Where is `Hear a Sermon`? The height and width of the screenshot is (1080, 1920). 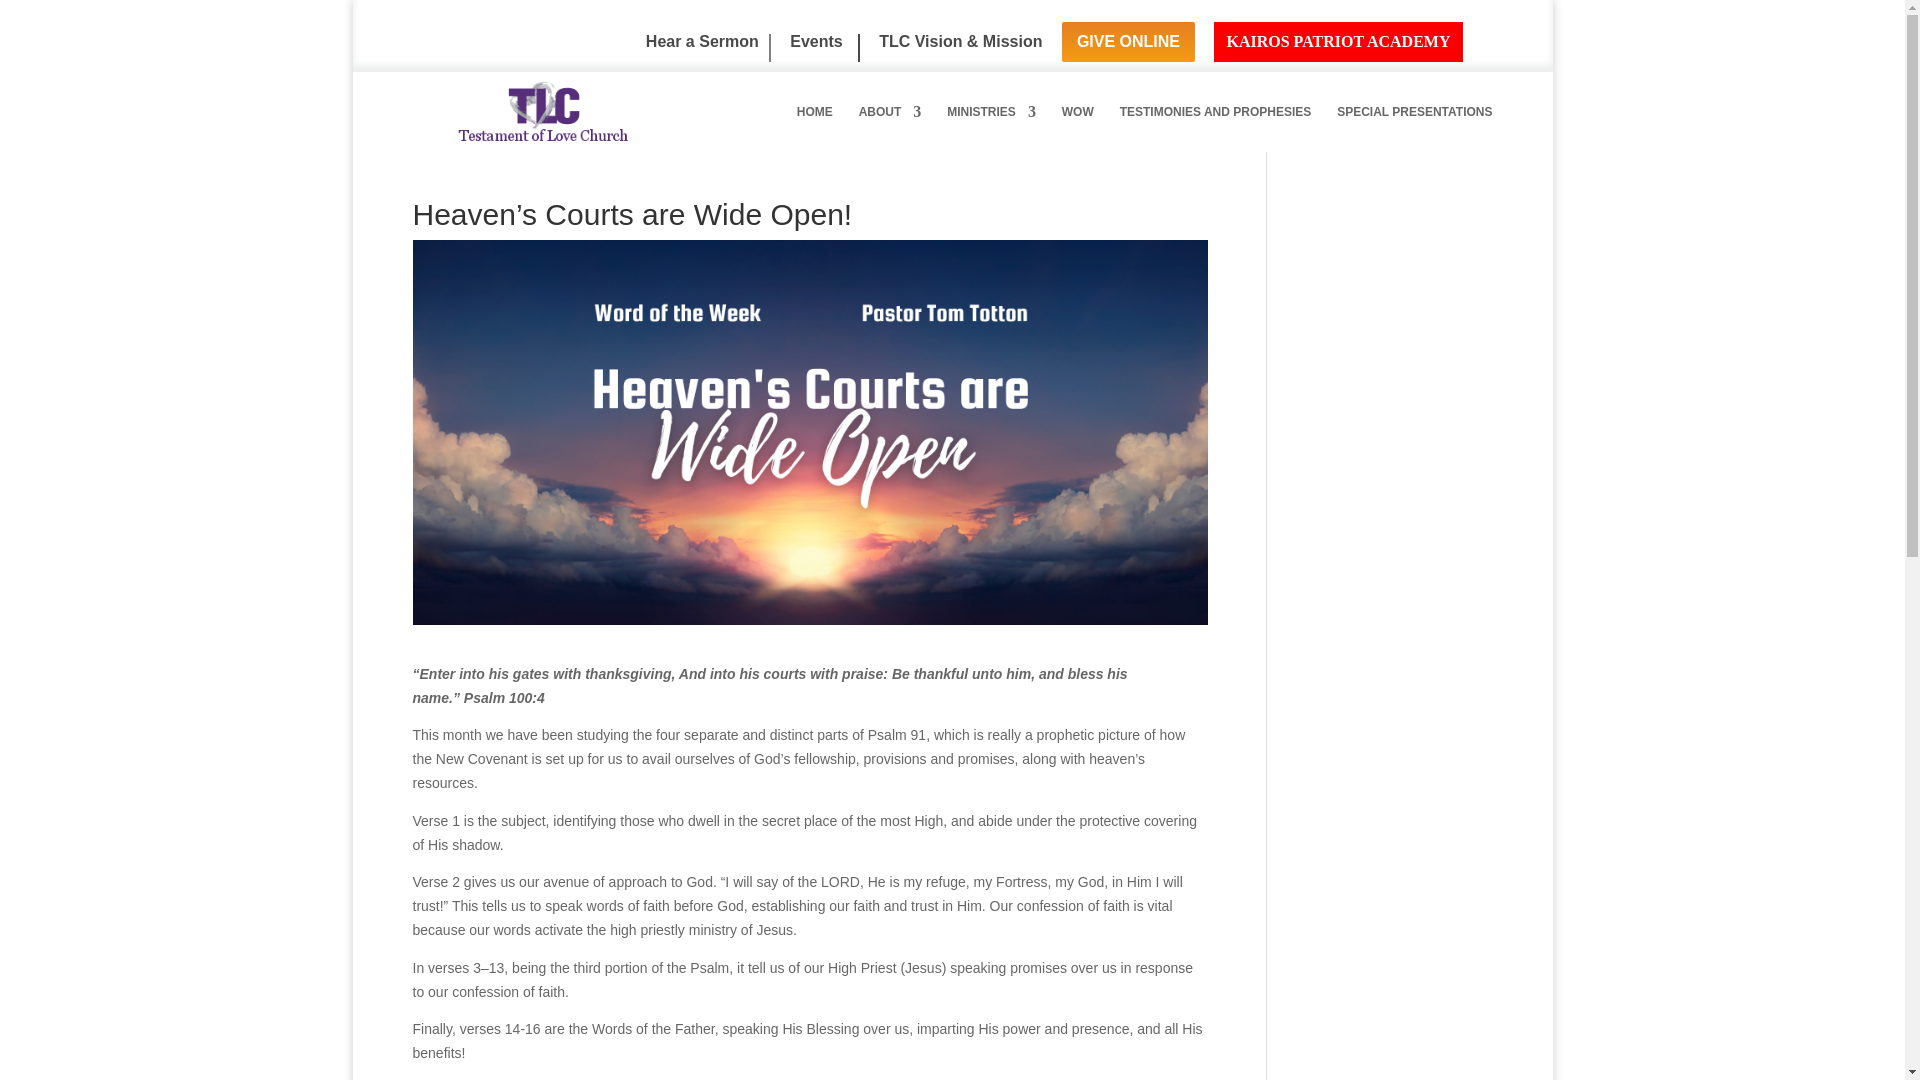 Hear a Sermon is located at coordinates (702, 47).